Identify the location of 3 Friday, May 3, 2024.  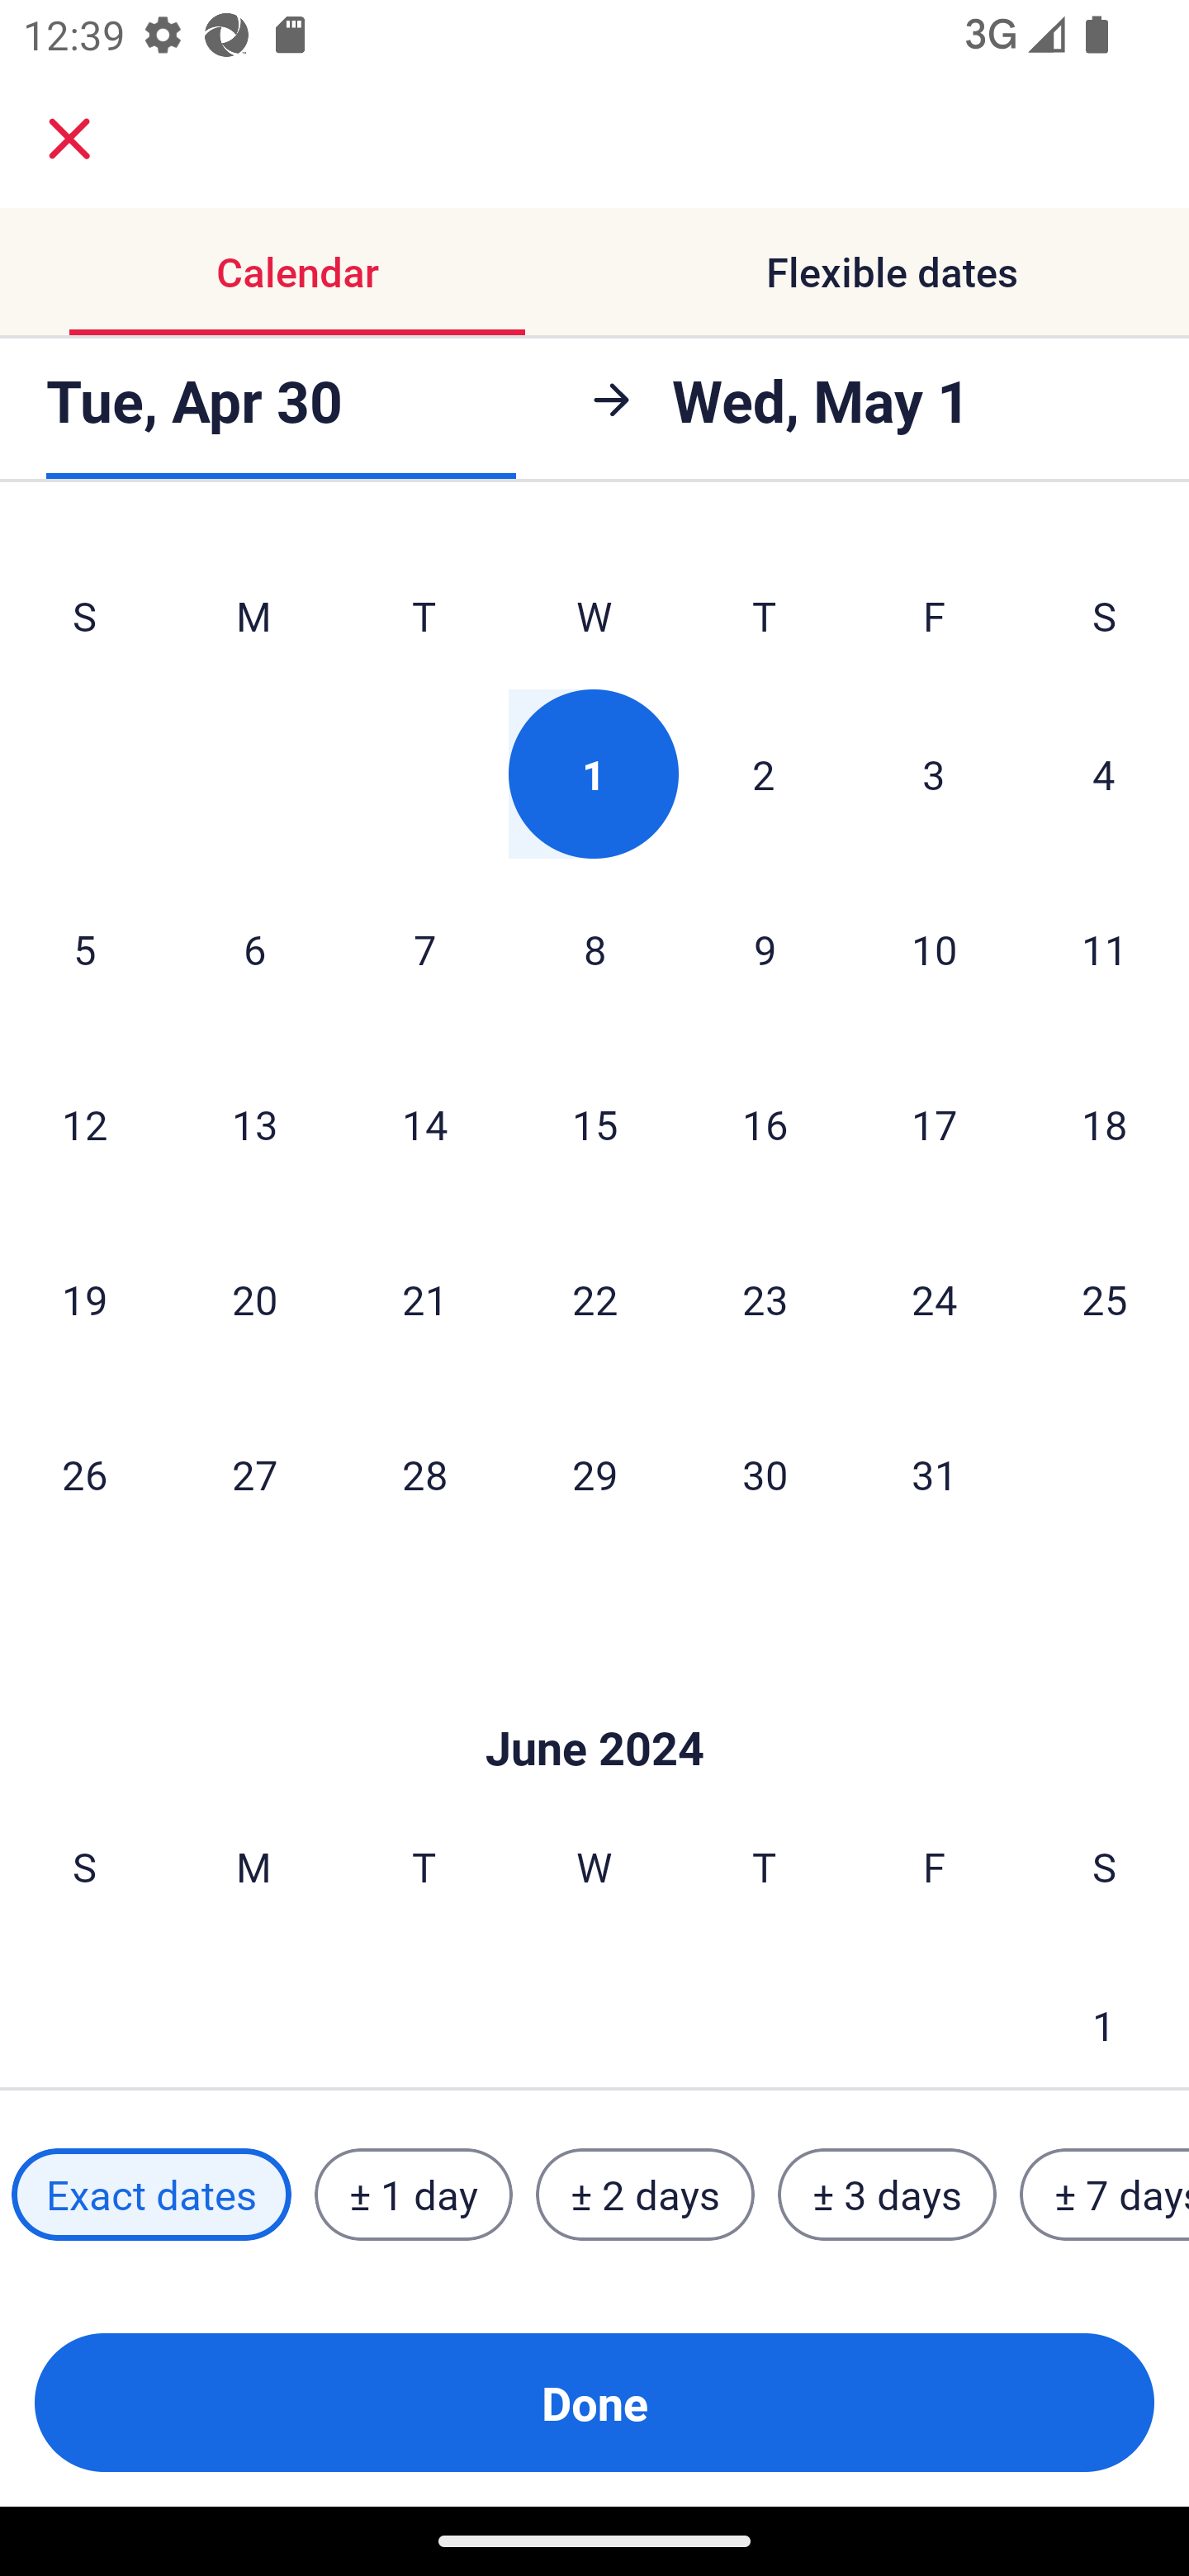
(934, 774).